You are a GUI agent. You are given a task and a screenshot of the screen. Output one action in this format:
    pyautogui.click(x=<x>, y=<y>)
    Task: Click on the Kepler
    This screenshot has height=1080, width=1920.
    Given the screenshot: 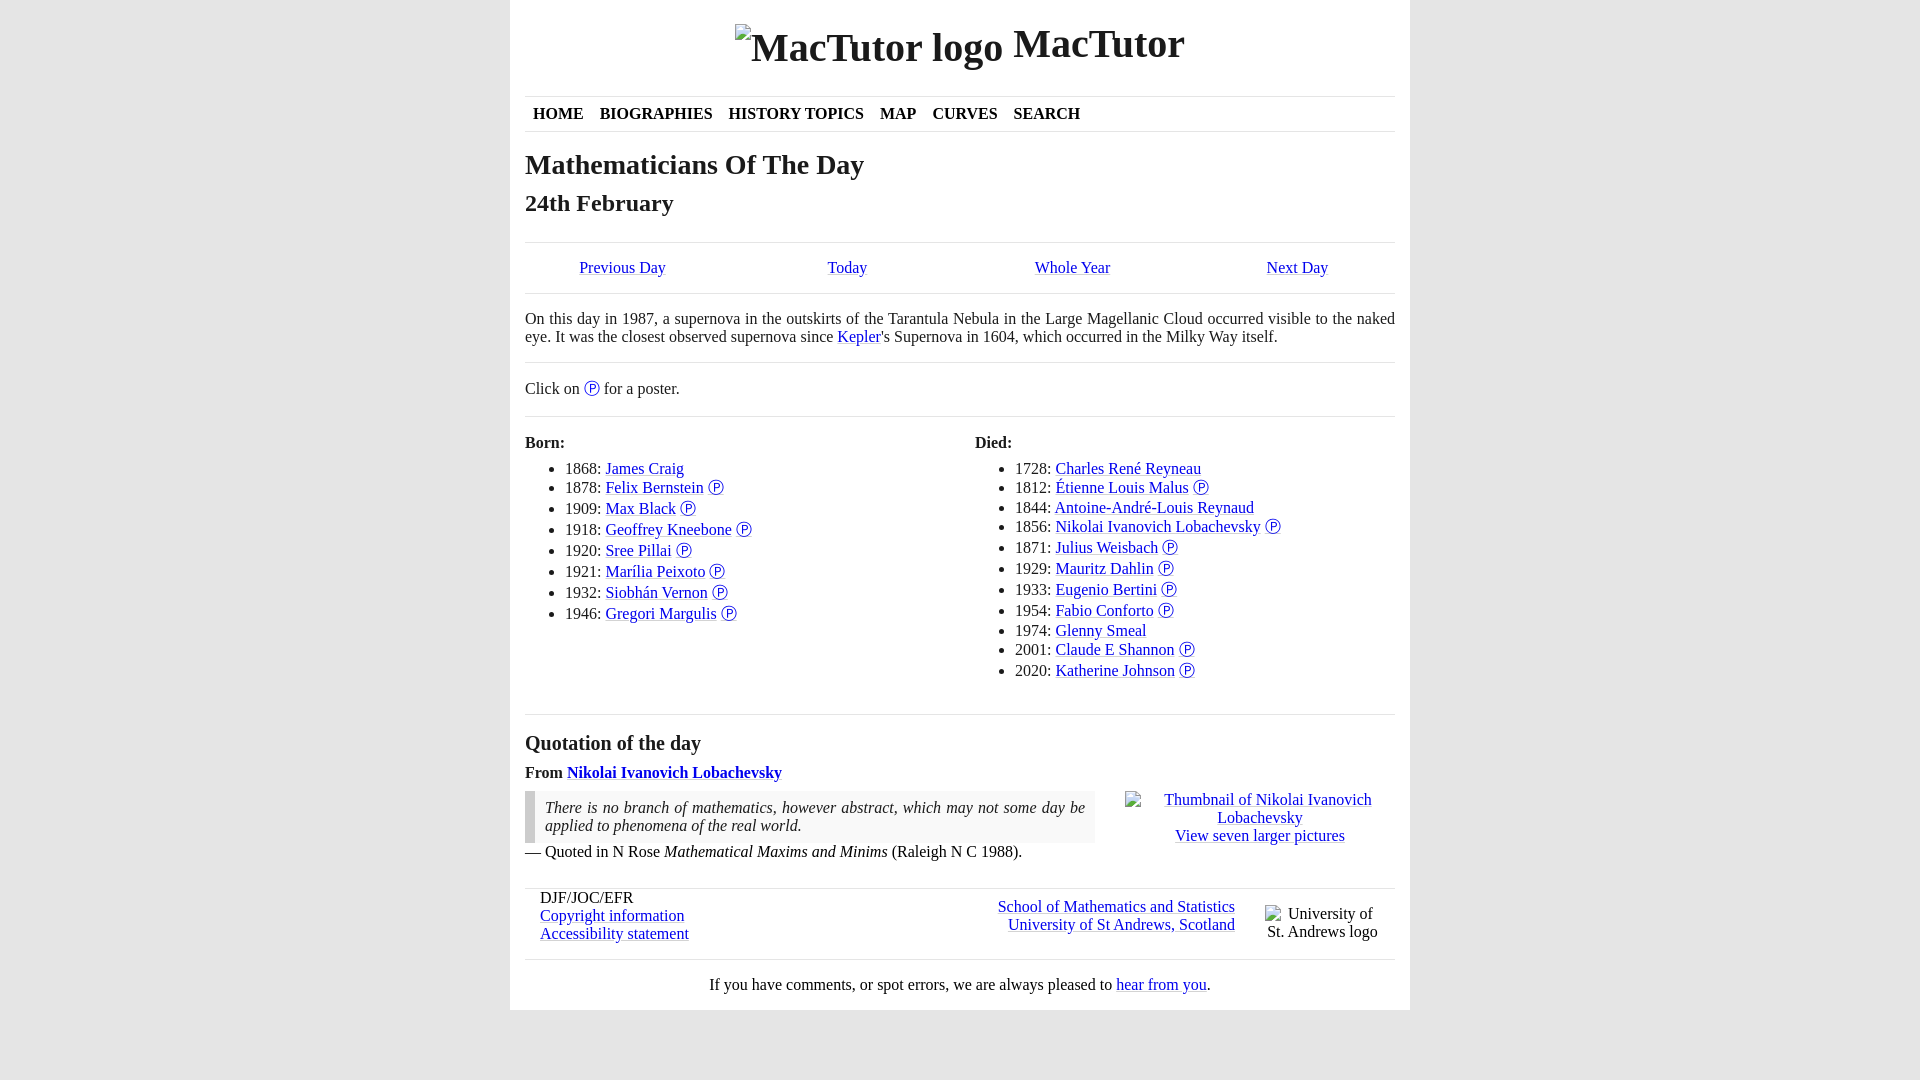 What is the action you would take?
    pyautogui.click(x=859, y=336)
    